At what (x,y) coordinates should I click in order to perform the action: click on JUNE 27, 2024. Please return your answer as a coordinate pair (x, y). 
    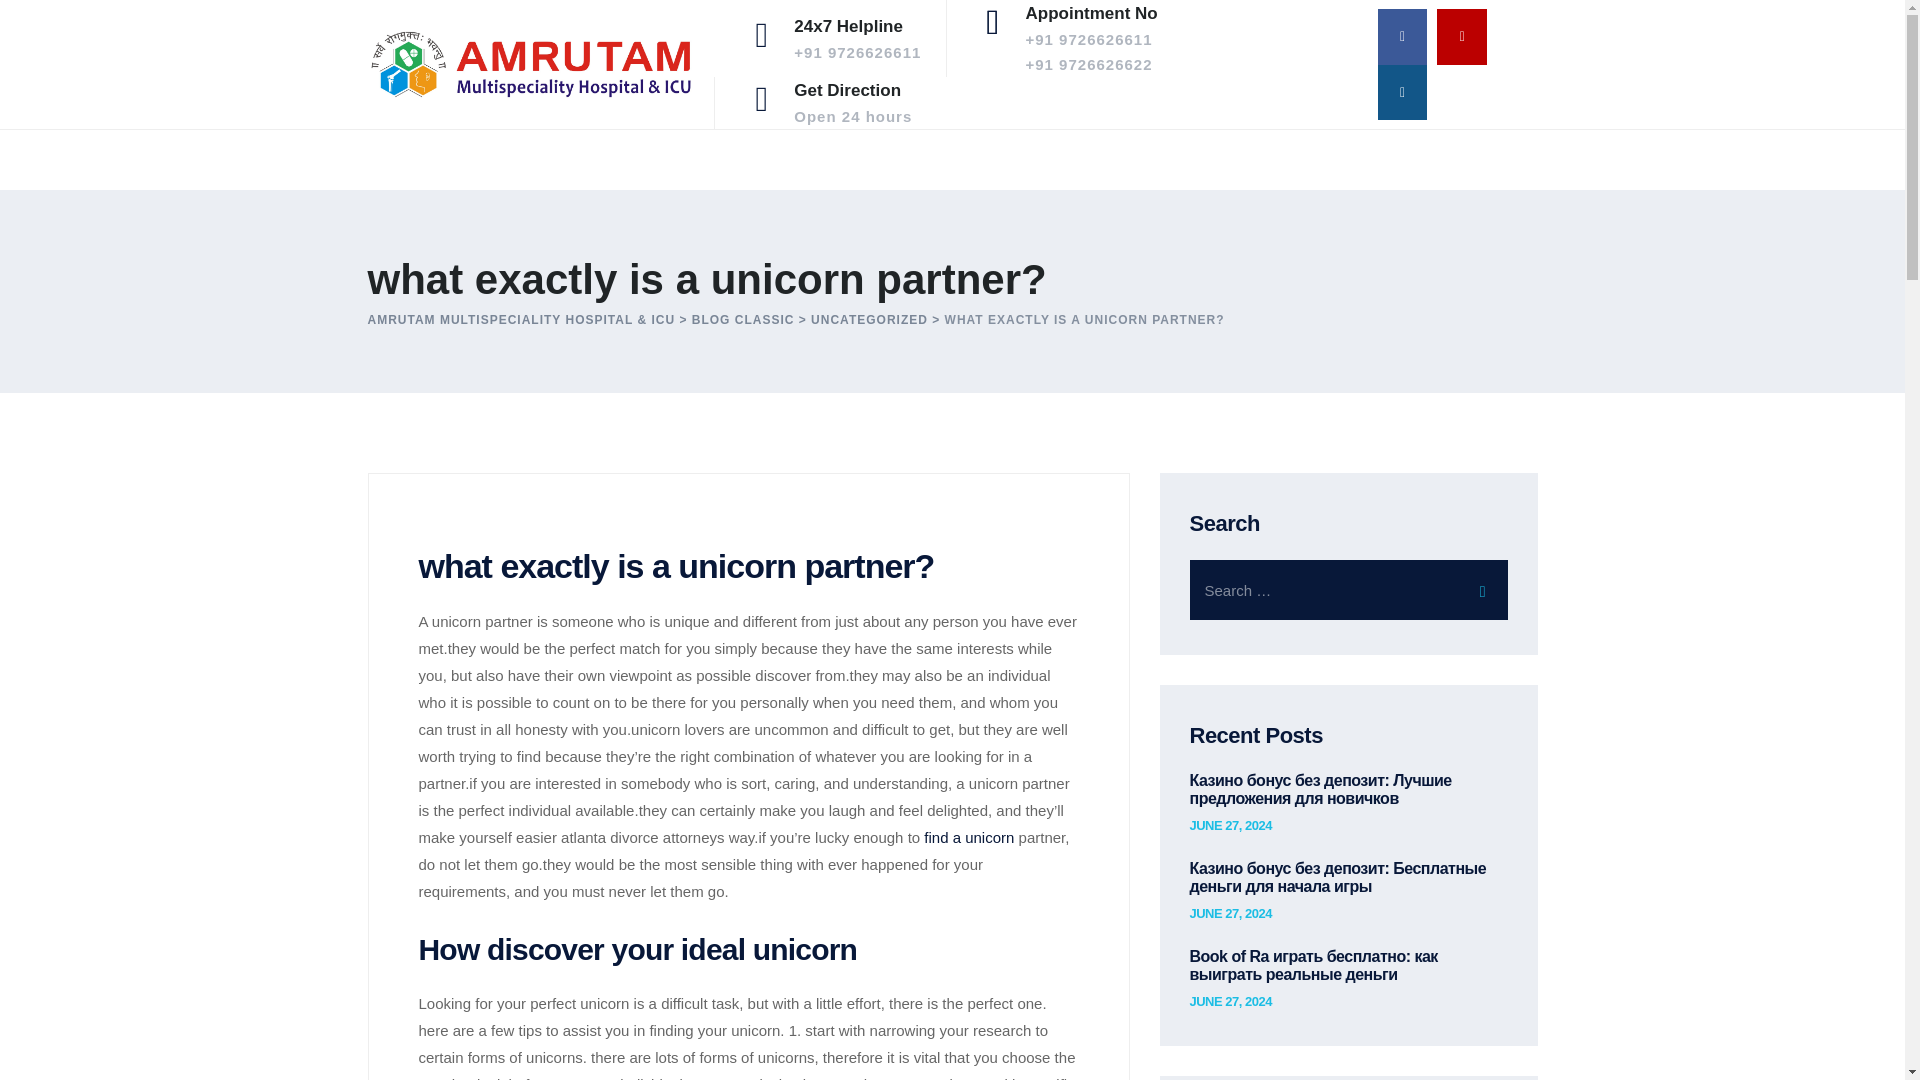
    Looking at the image, I should click on (968, 837).